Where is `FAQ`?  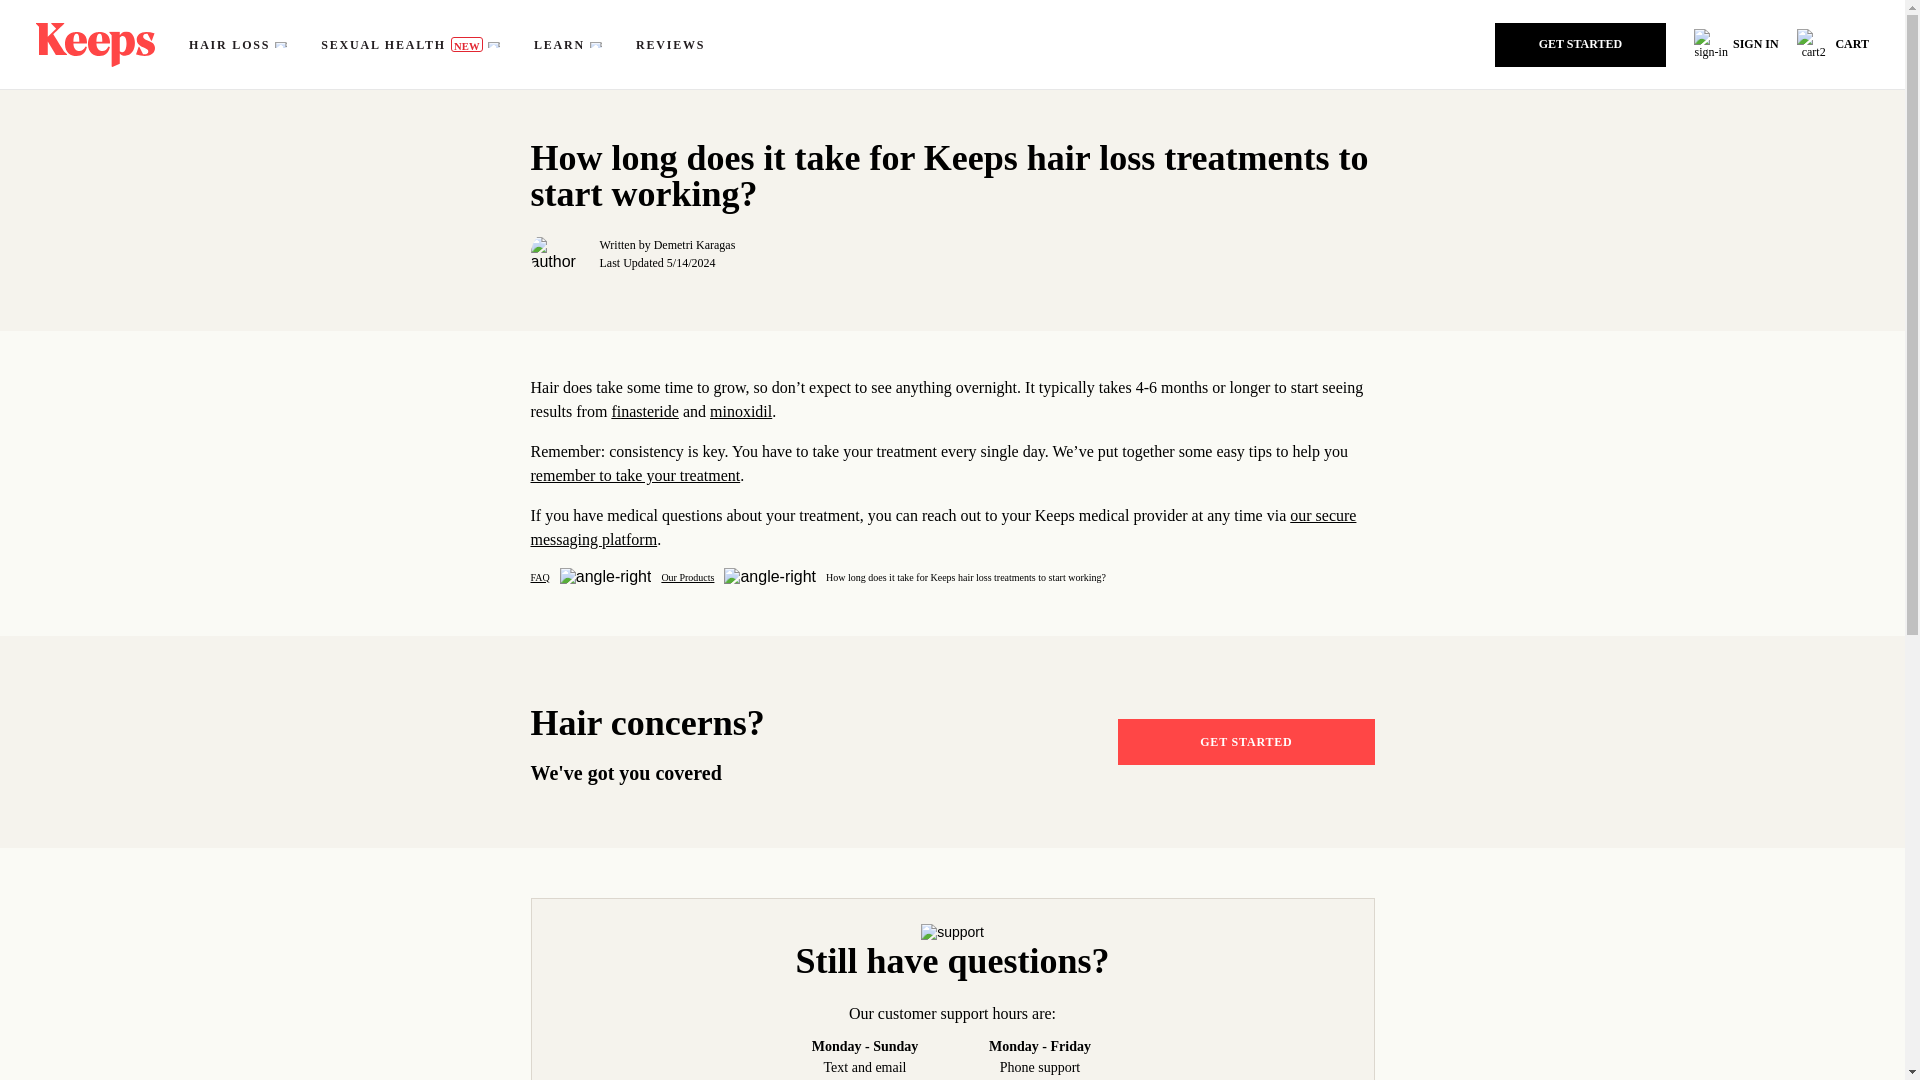 FAQ is located at coordinates (539, 578).